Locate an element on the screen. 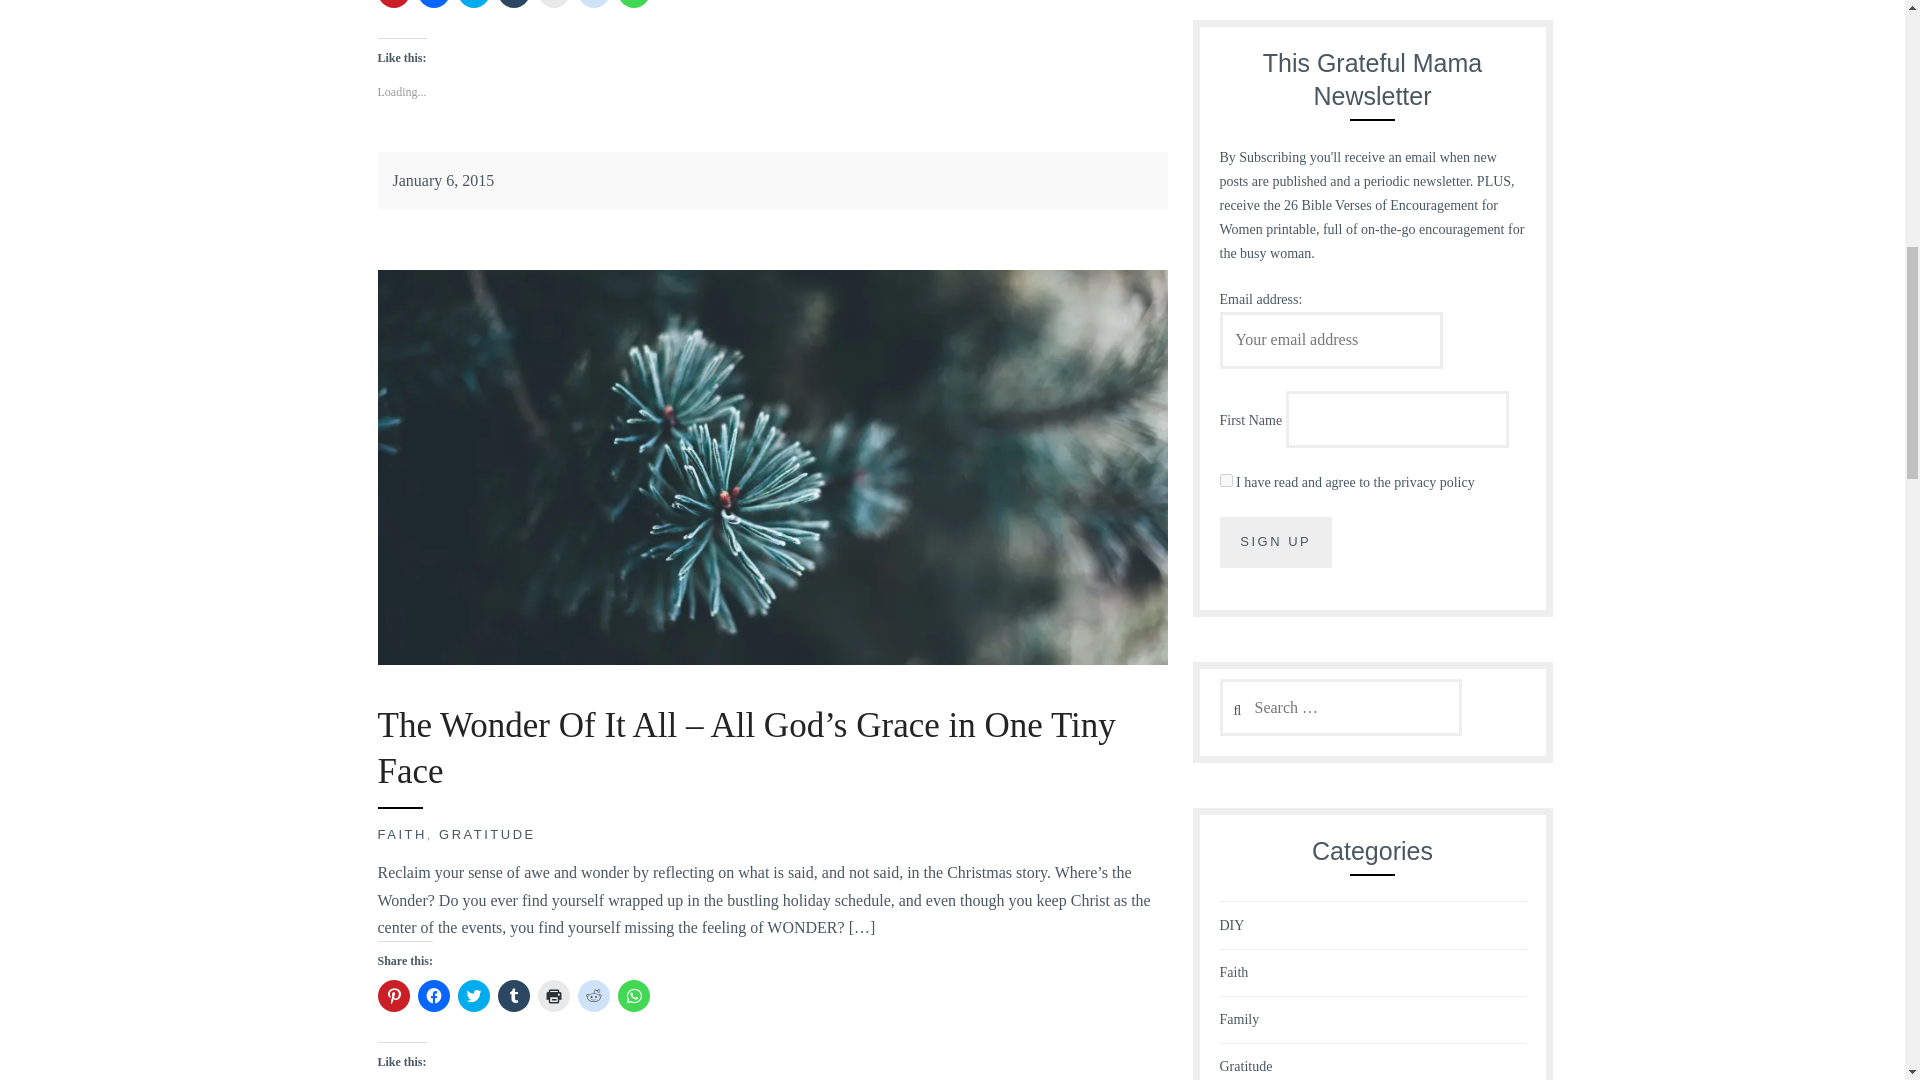 The height and width of the screenshot is (1080, 1920). Click to share on Tumblr is located at coordinates (513, 995).